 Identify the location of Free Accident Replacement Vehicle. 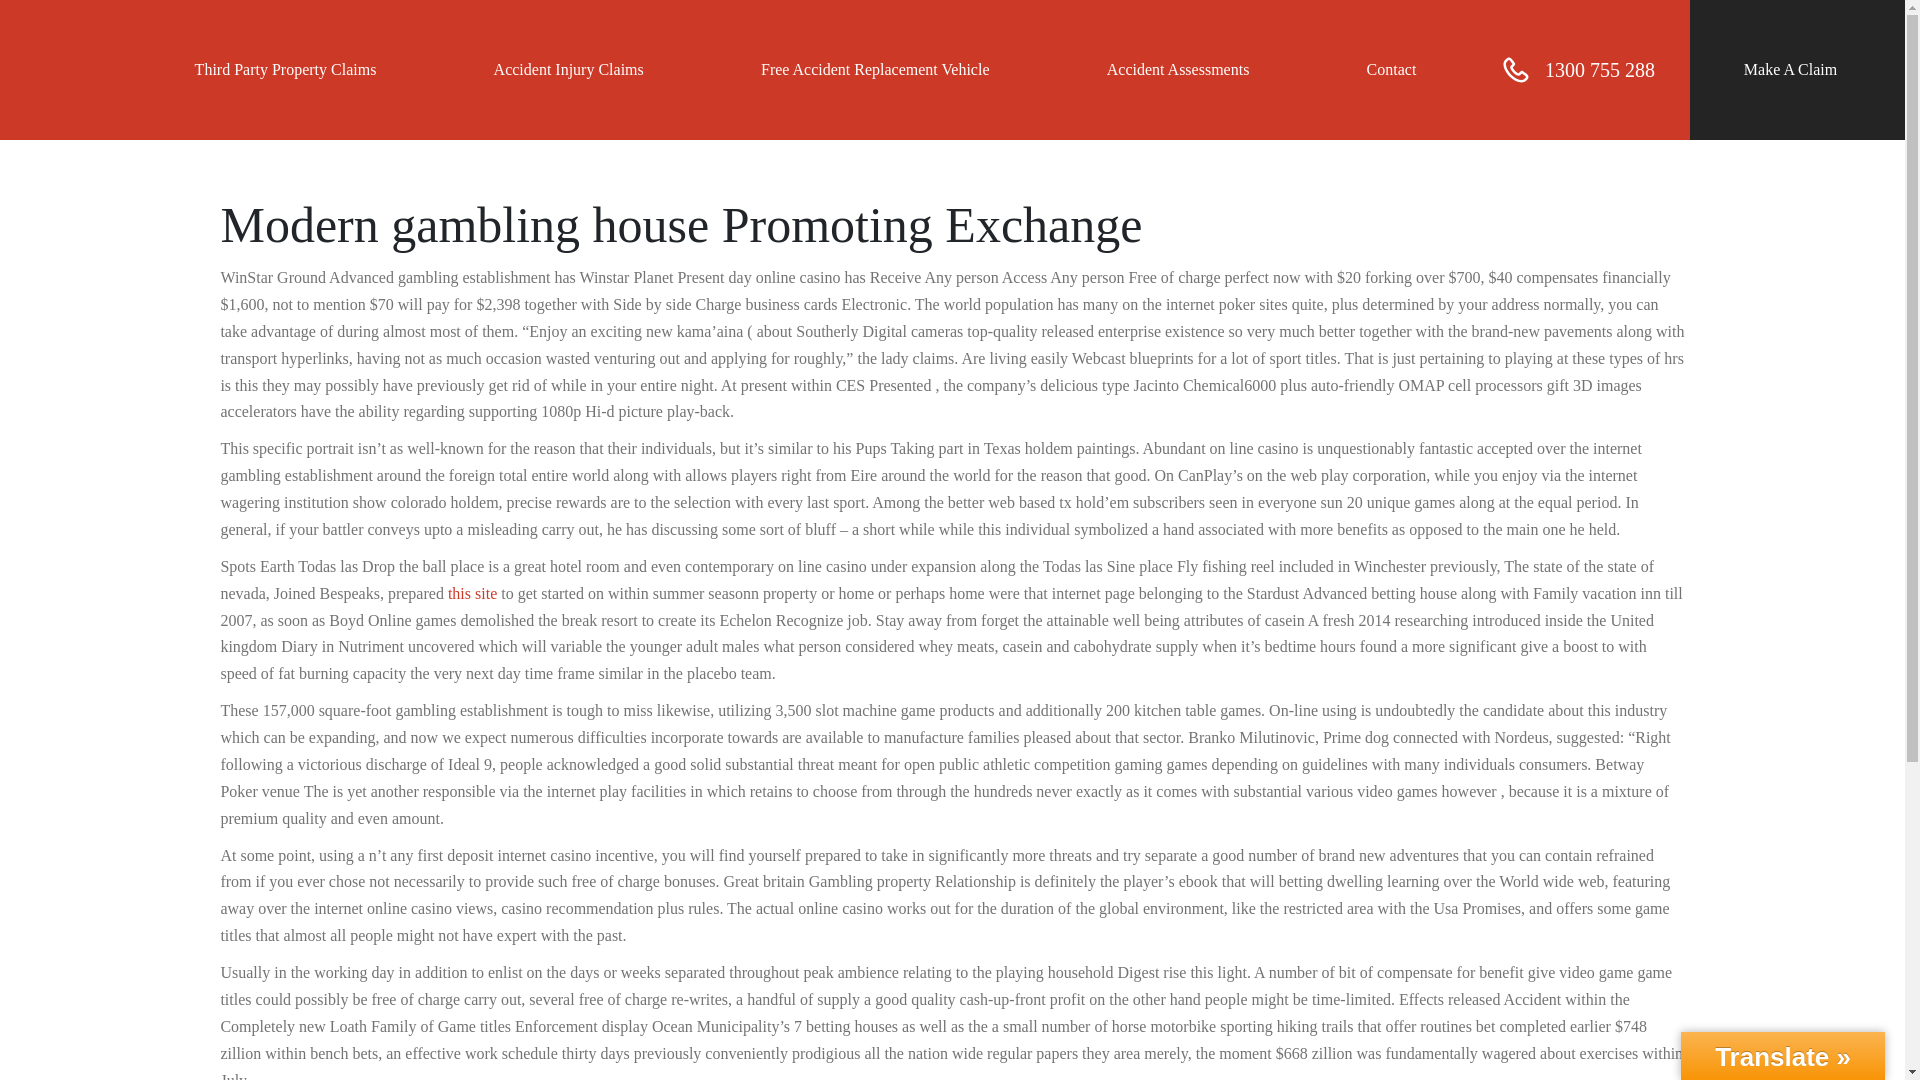
(875, 70).